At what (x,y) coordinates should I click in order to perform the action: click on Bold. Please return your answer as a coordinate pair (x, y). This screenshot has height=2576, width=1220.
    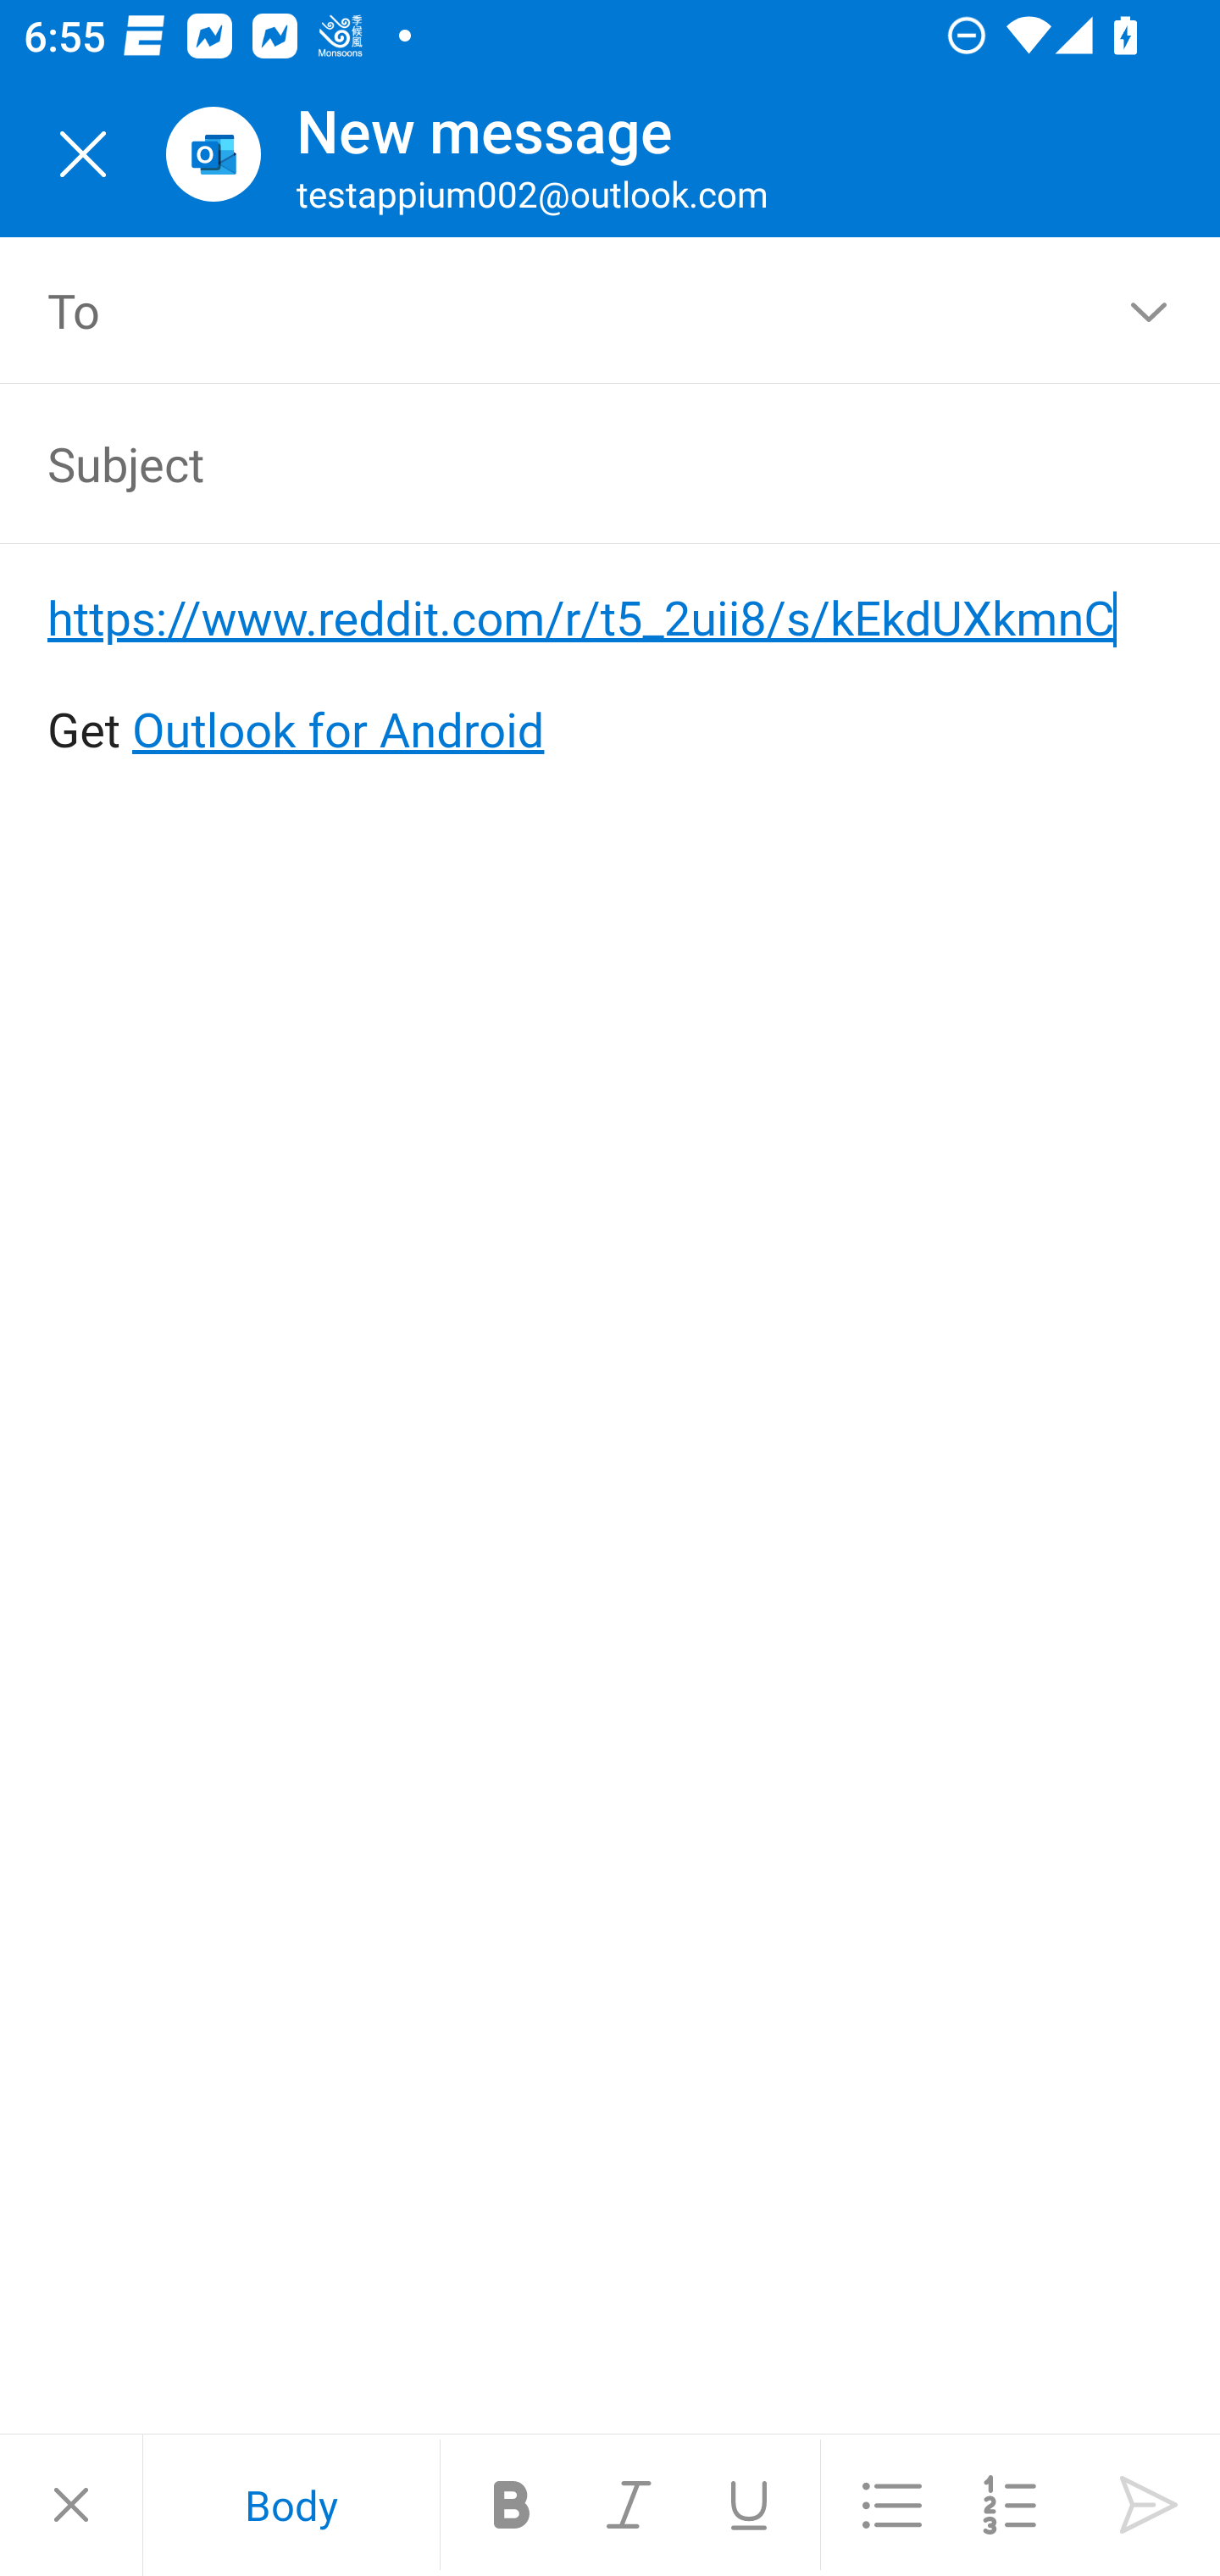
    Looking at the image, I should click on (512, 2505).